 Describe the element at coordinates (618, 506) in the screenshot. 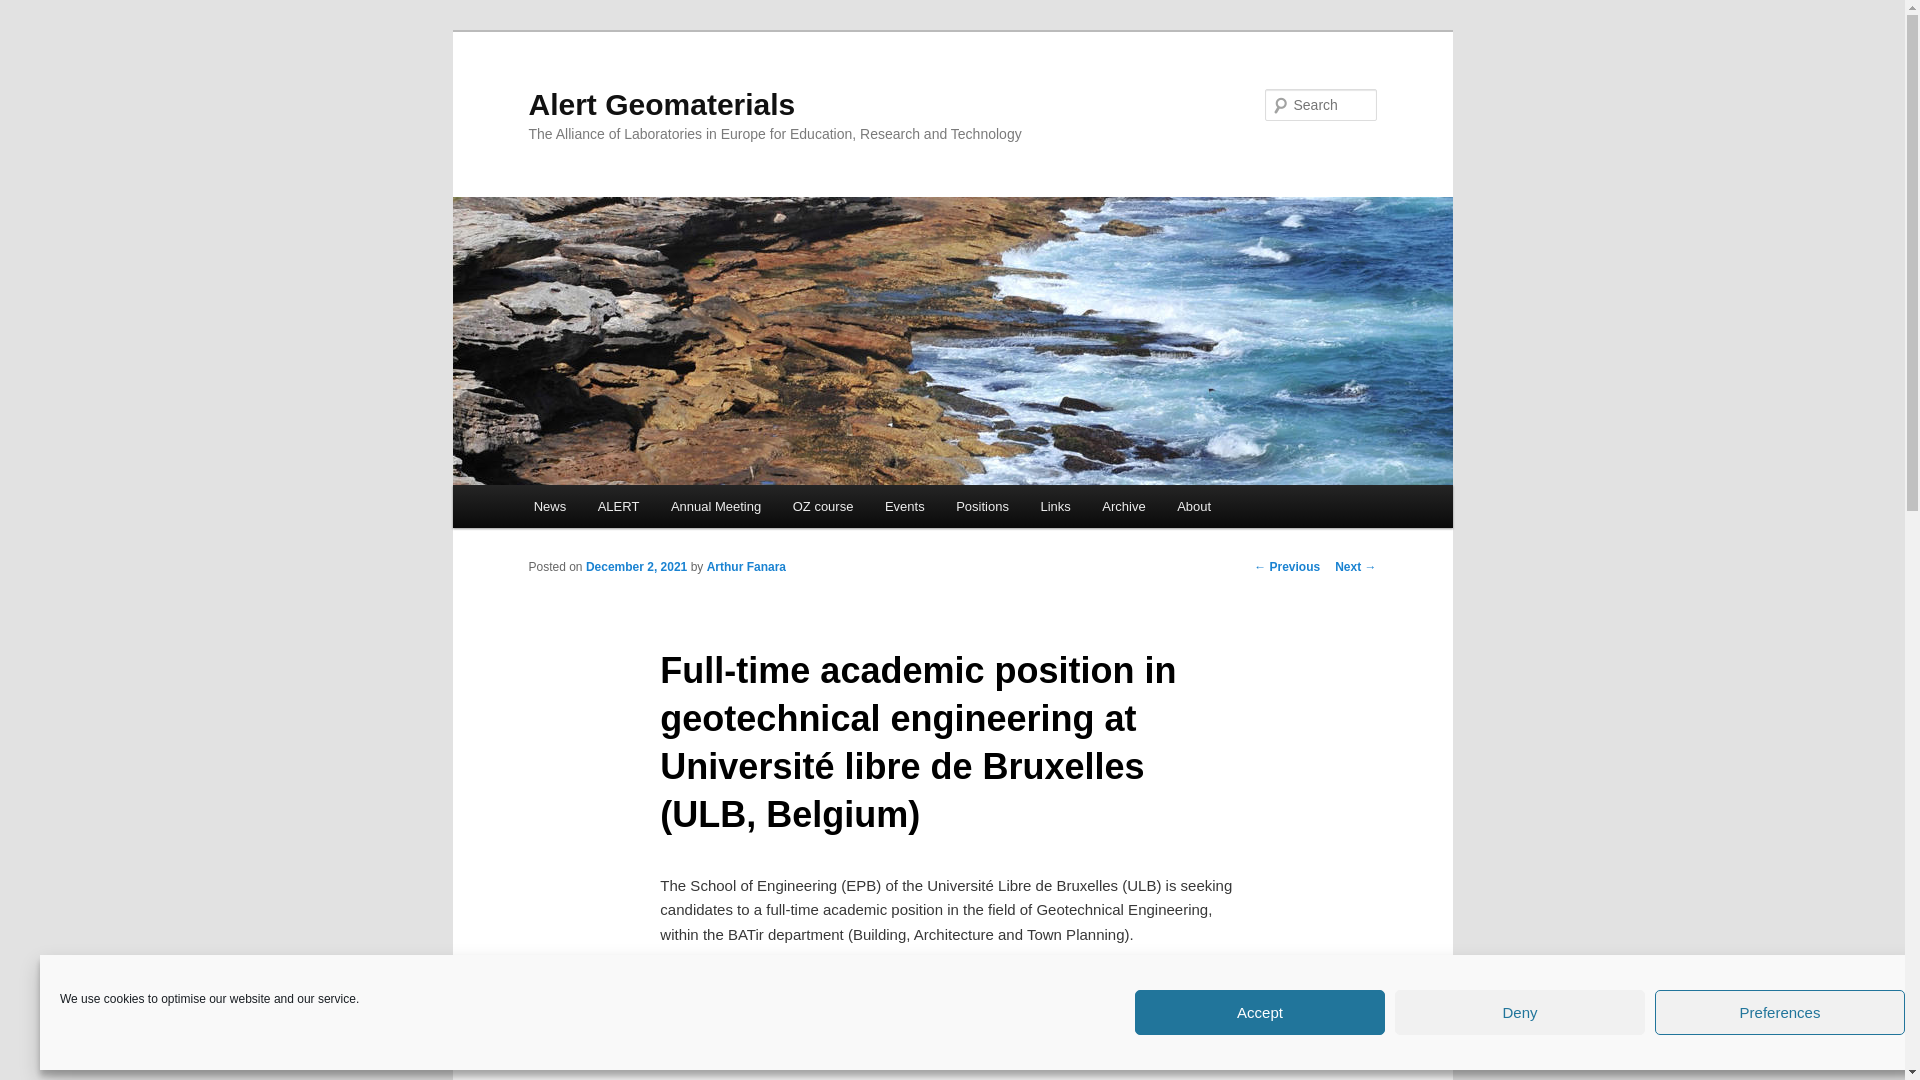

I see `ALERT` at that location.